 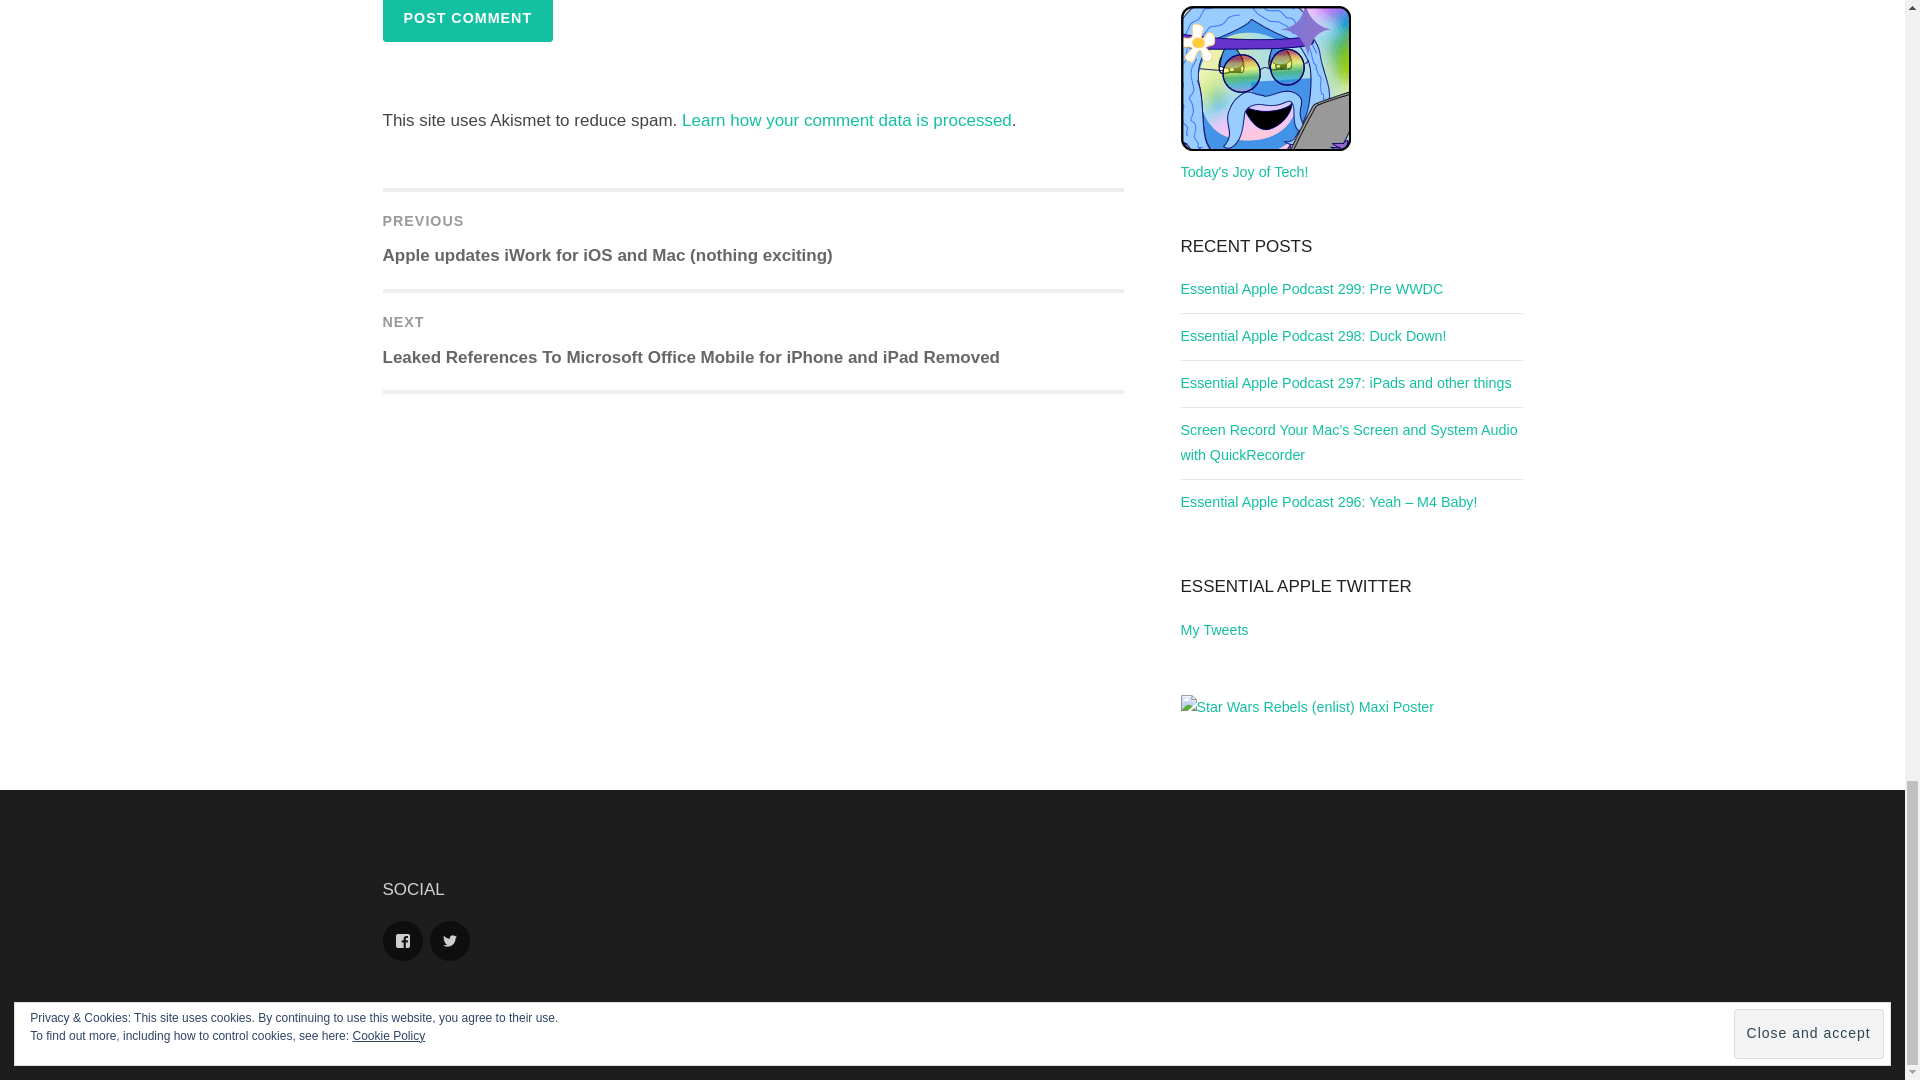 I want to click on My Tweets, so click(x=1214, y=630).